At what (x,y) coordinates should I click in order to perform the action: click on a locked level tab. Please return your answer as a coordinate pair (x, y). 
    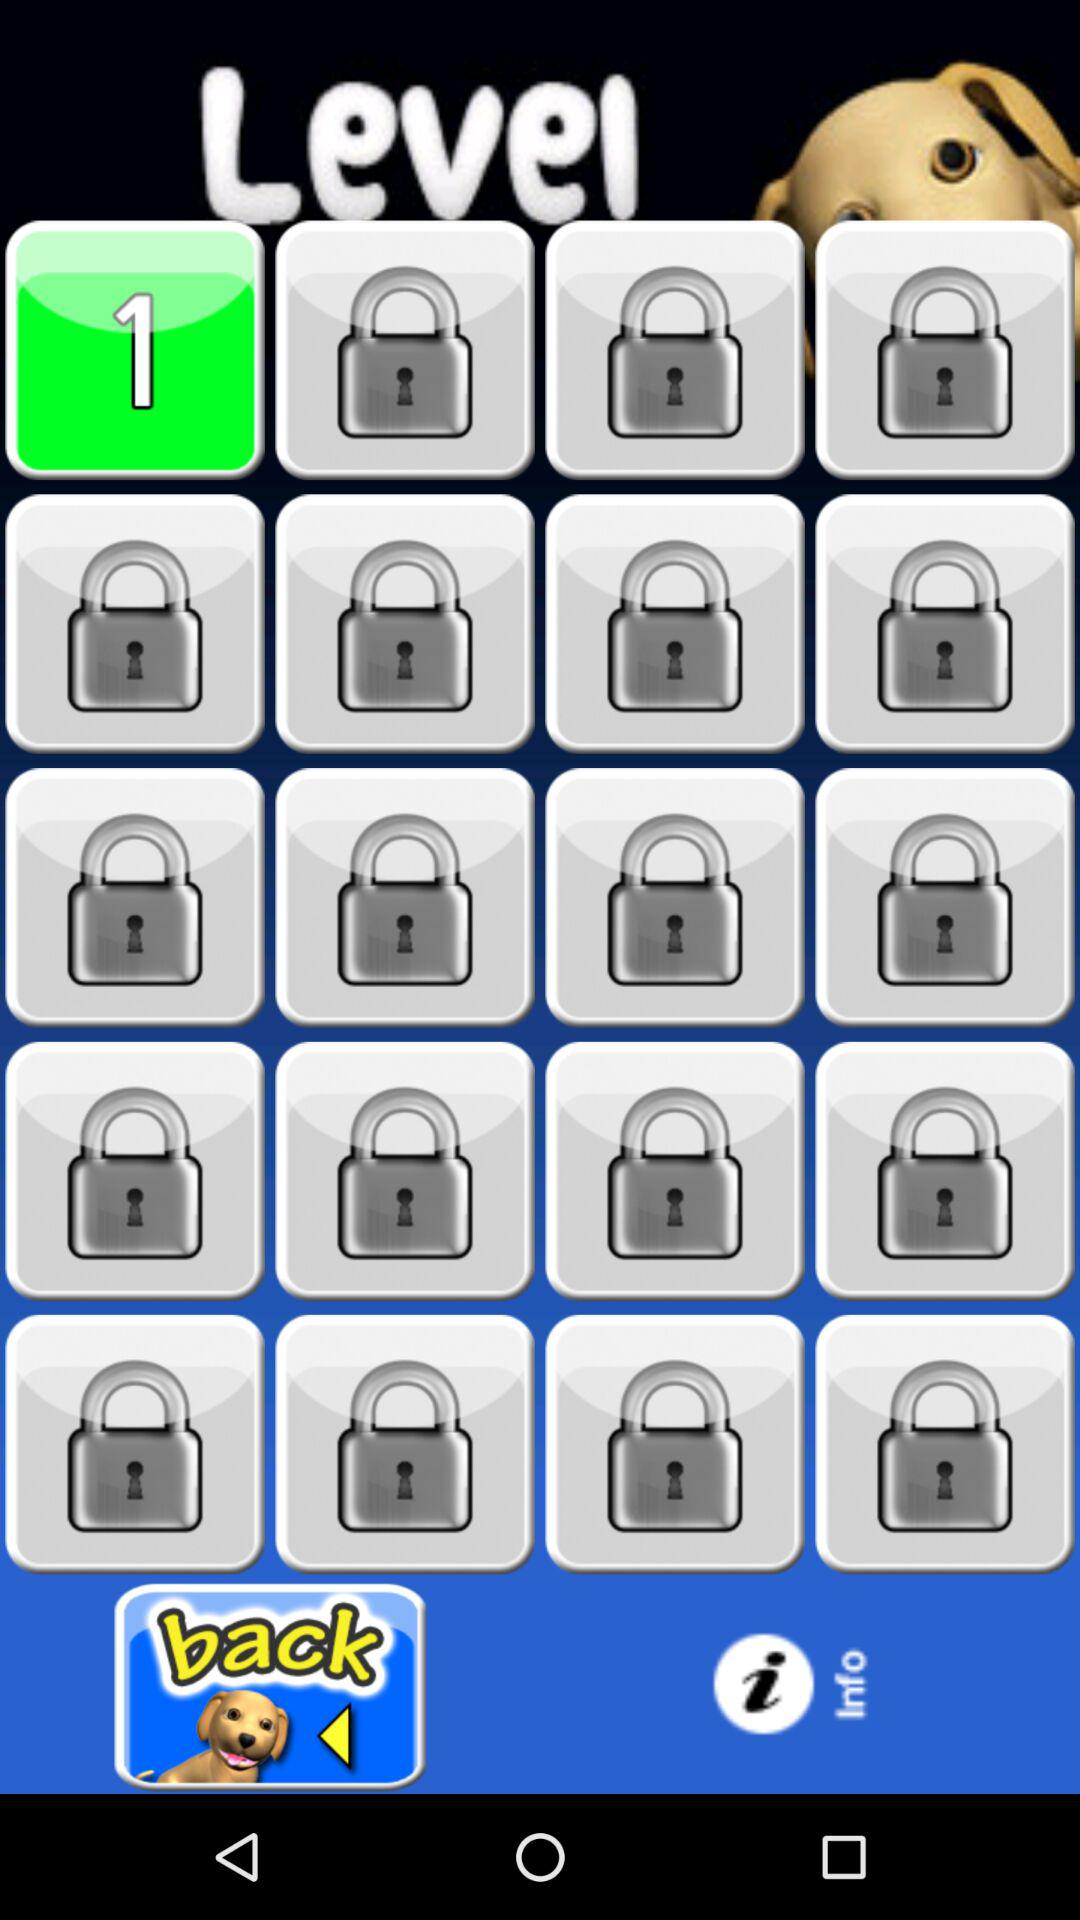
    Looking at the image, I should click on (405, 1444).